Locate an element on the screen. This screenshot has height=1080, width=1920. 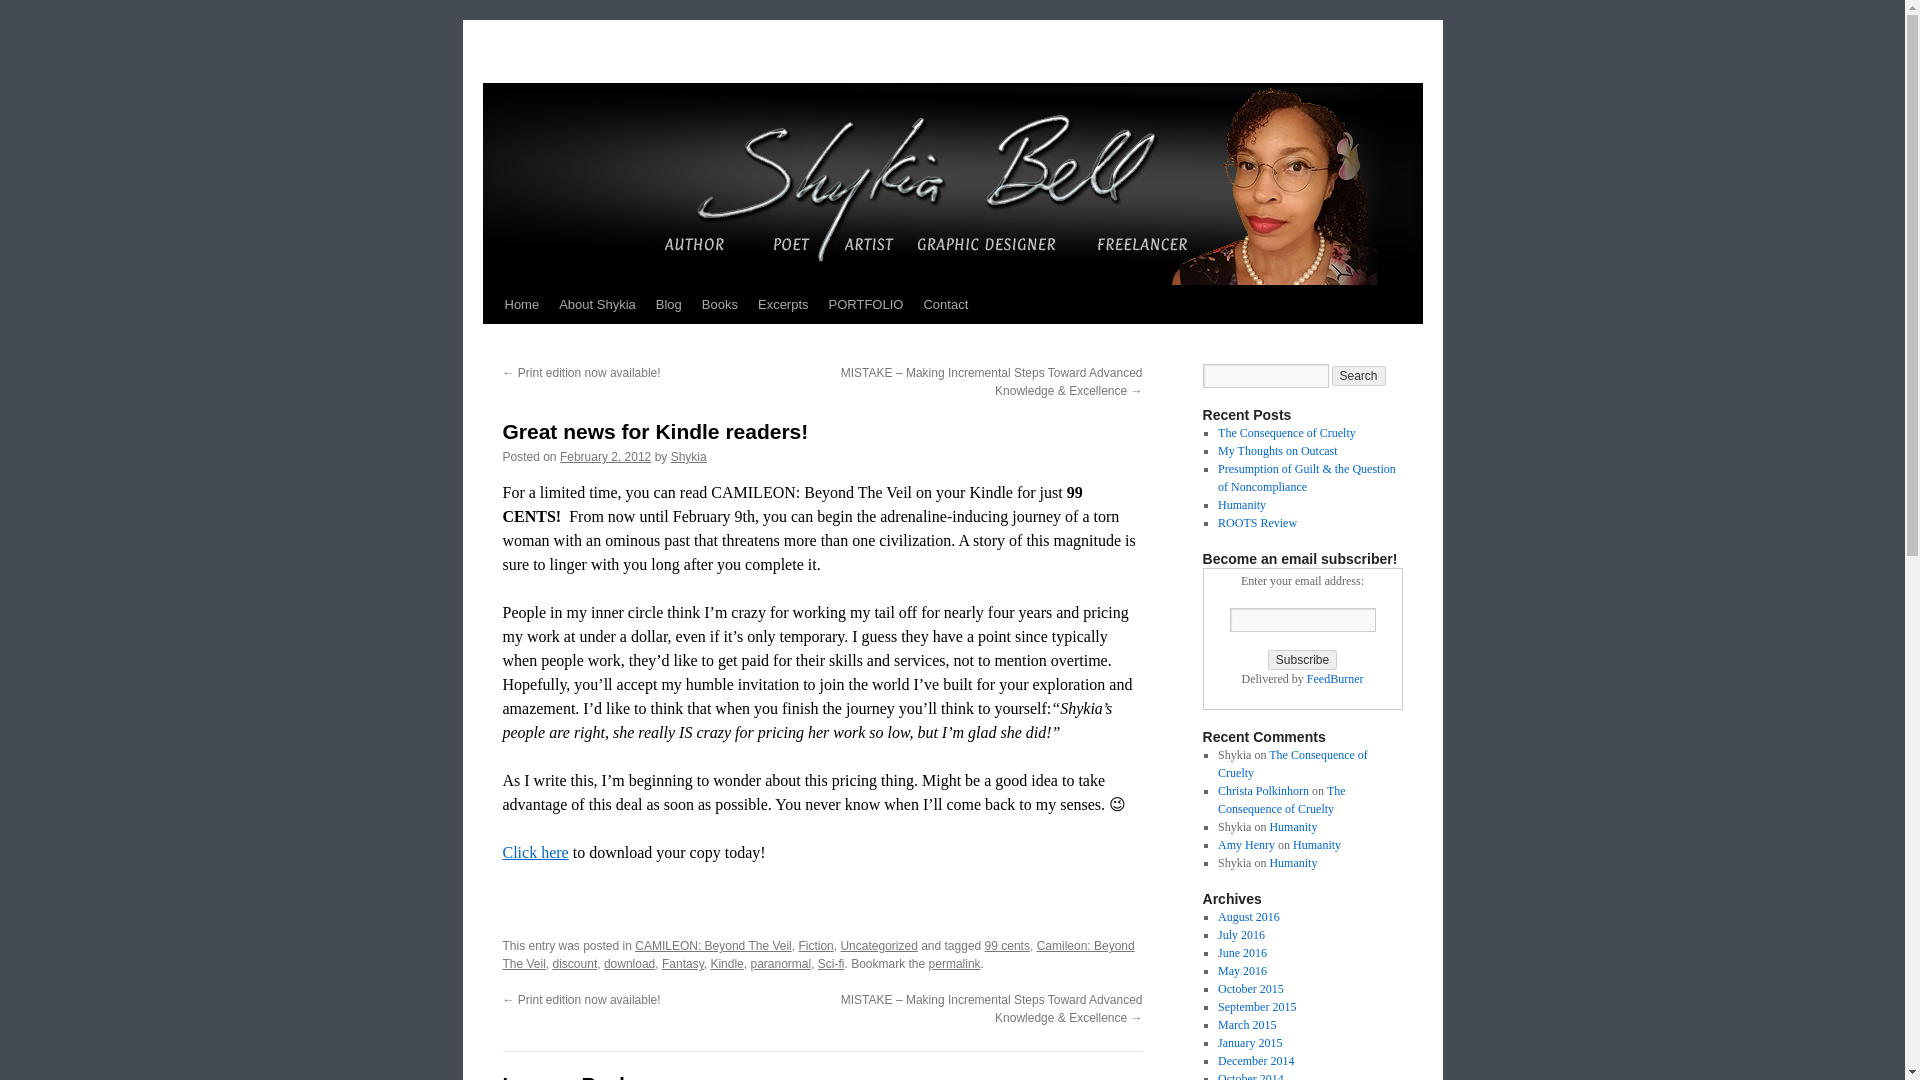
Books is located at coordinates (720, 305).